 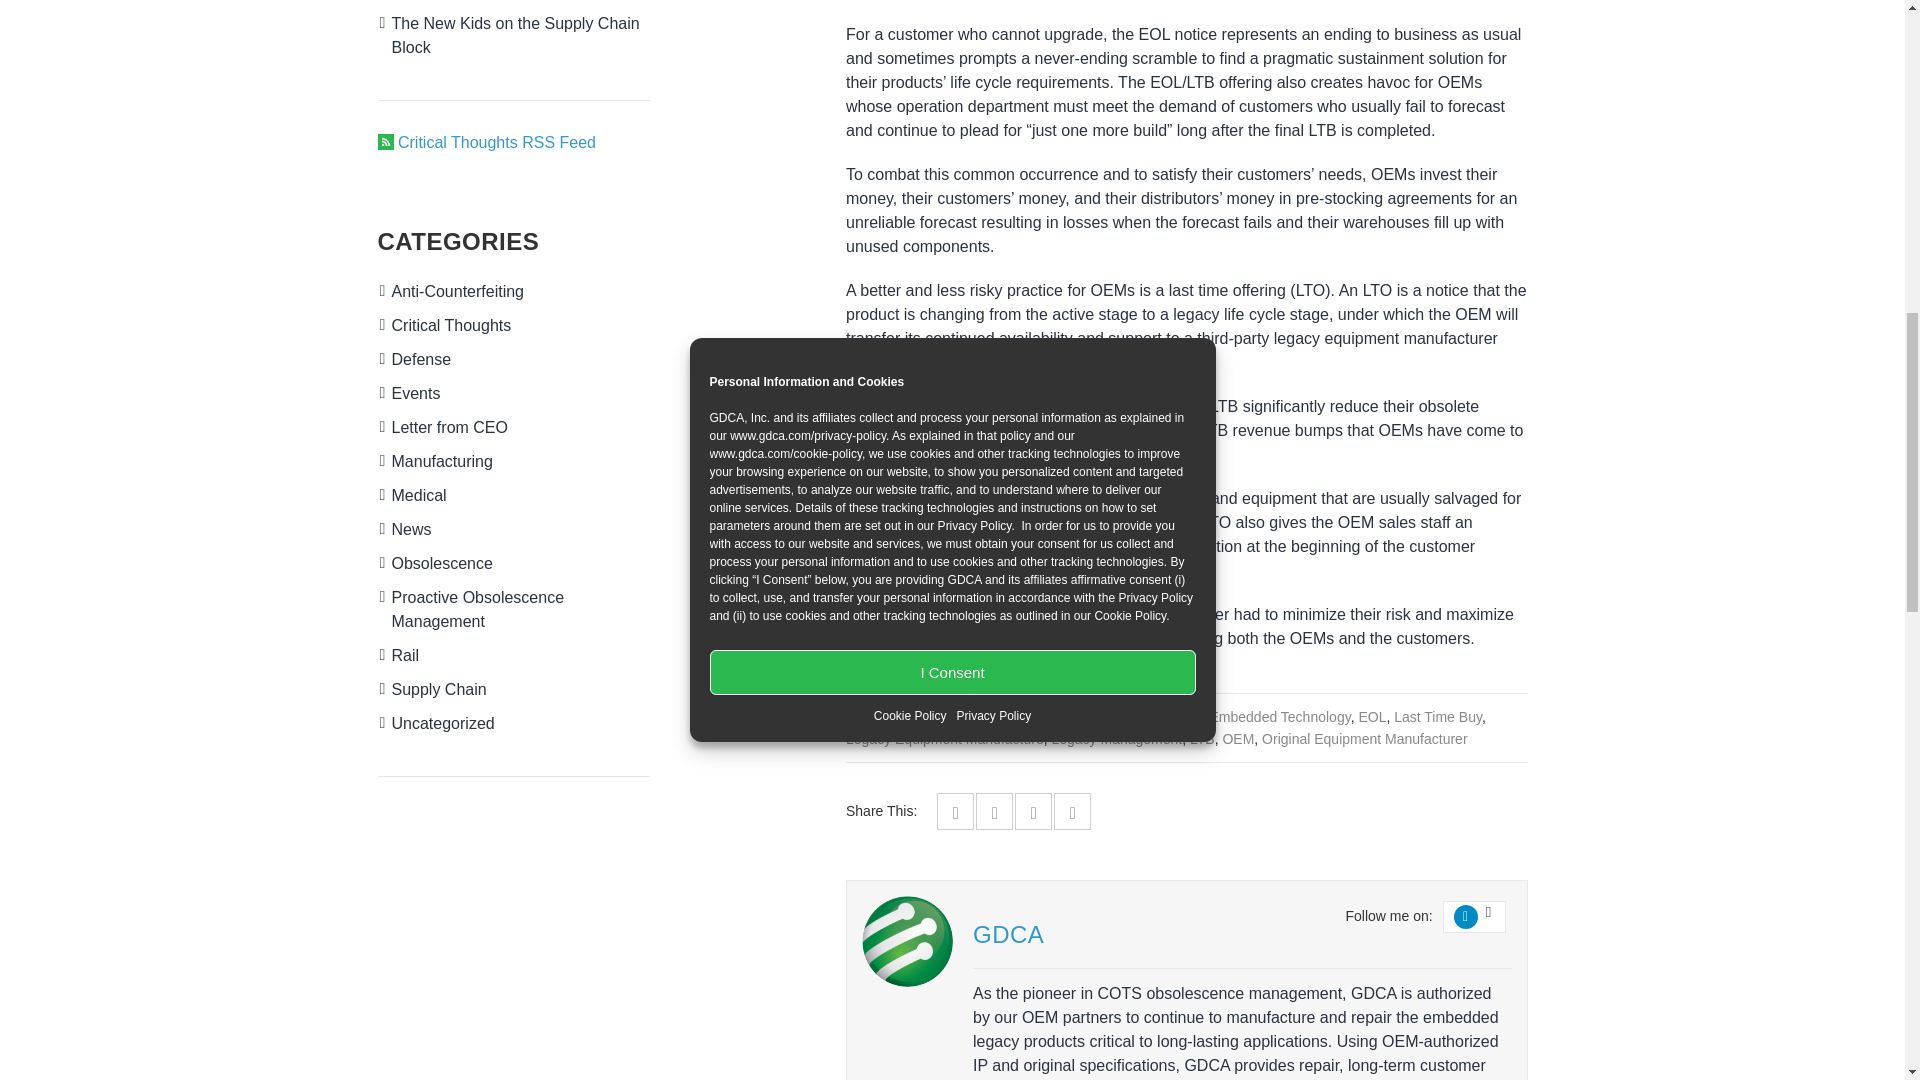 I want to click on Follow author GDCA on twitter, so click(x=1466, y=916).